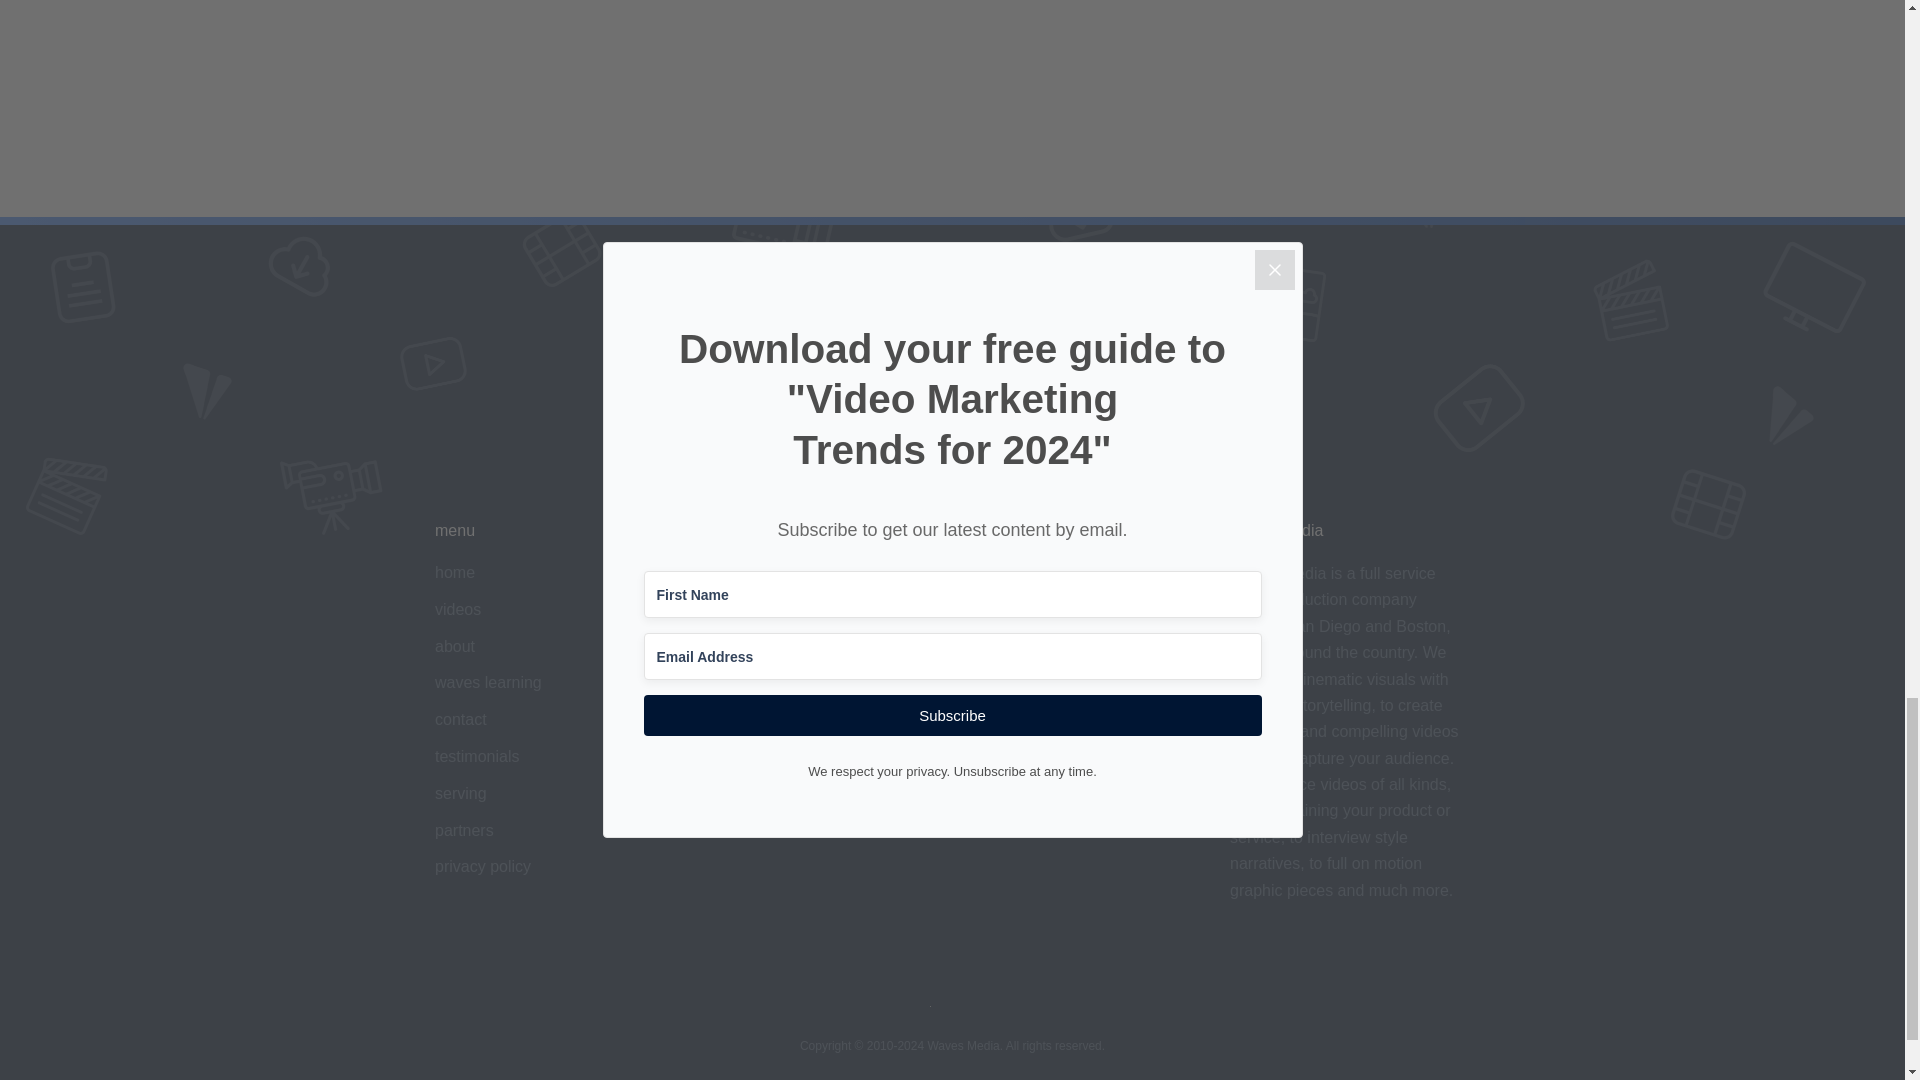 The width and height of the screenshot is (1920, 1080). I want to click on waves learning, so click(488, 682).